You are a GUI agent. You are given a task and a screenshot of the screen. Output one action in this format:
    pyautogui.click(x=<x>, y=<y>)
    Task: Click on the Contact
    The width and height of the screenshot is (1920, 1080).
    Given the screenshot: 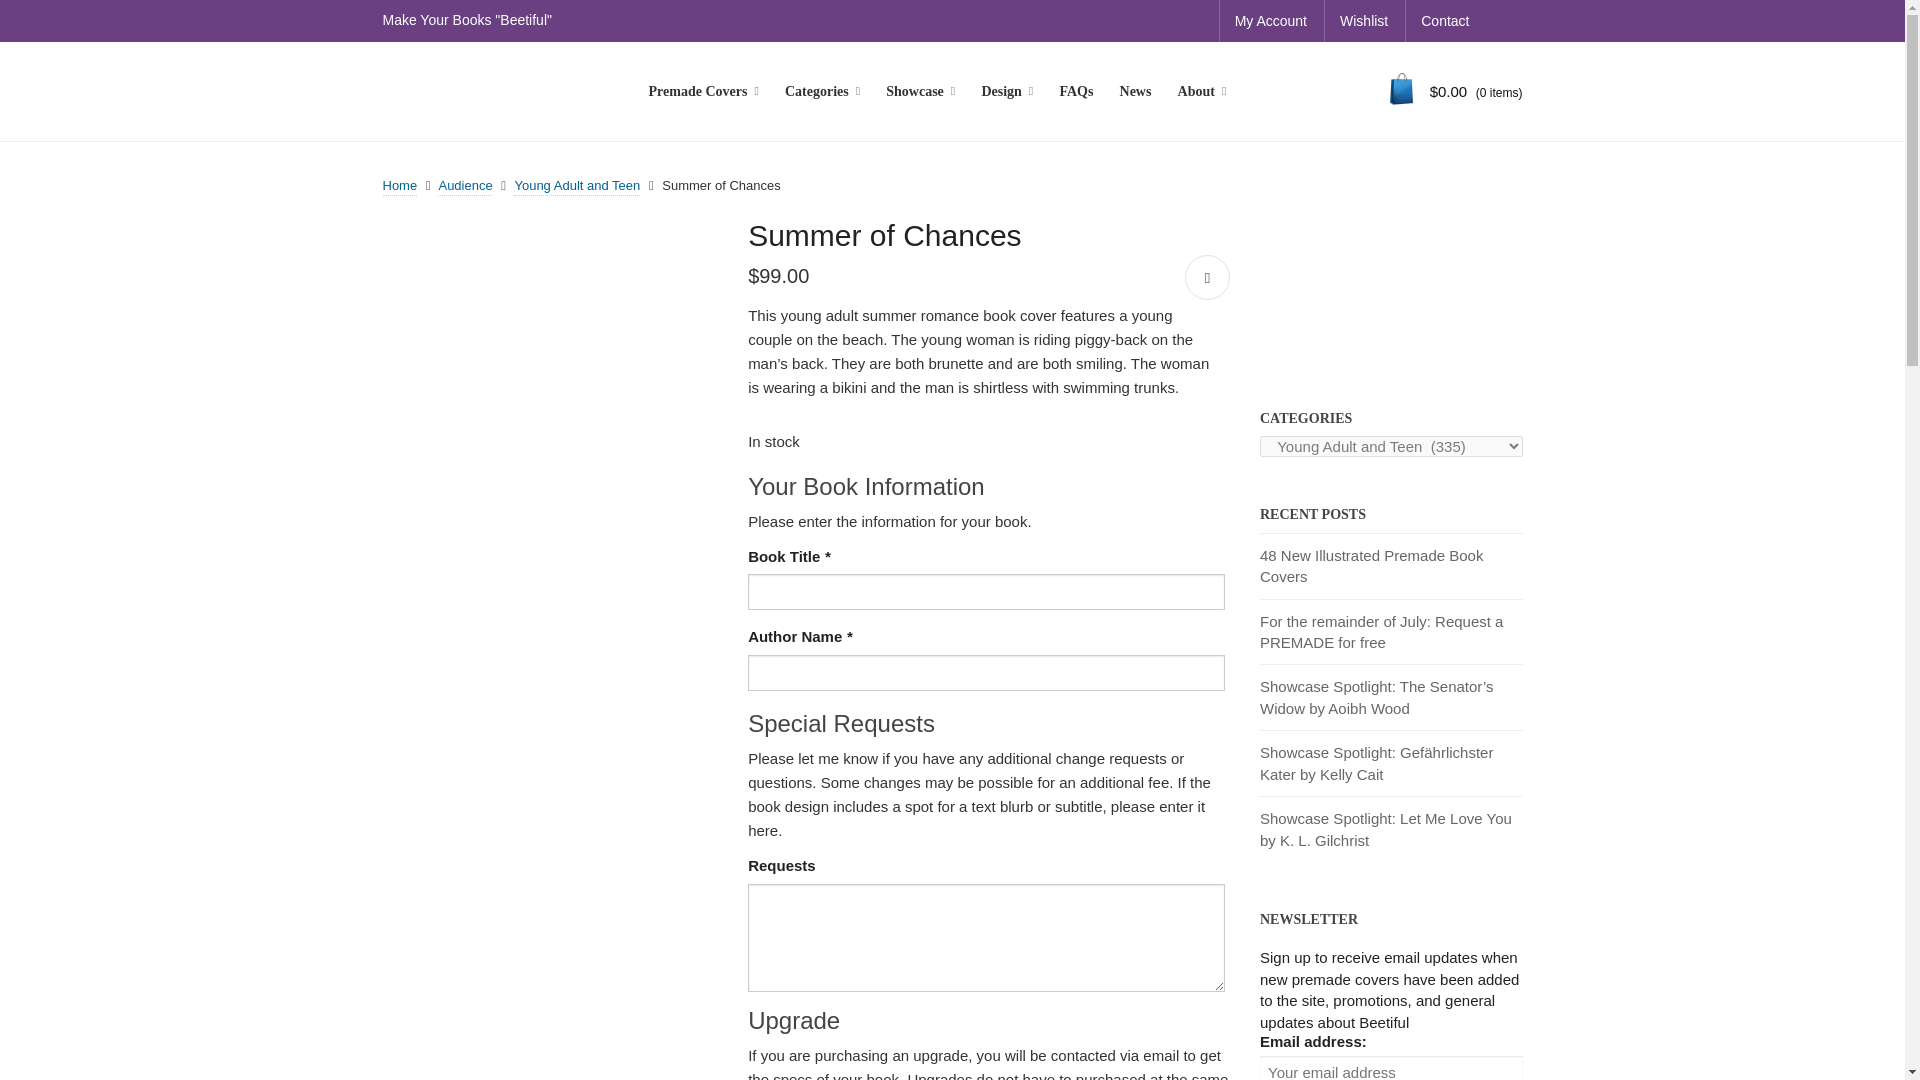 What is the action you would take?
    pyautogui.click(x=1444, y=21)
    